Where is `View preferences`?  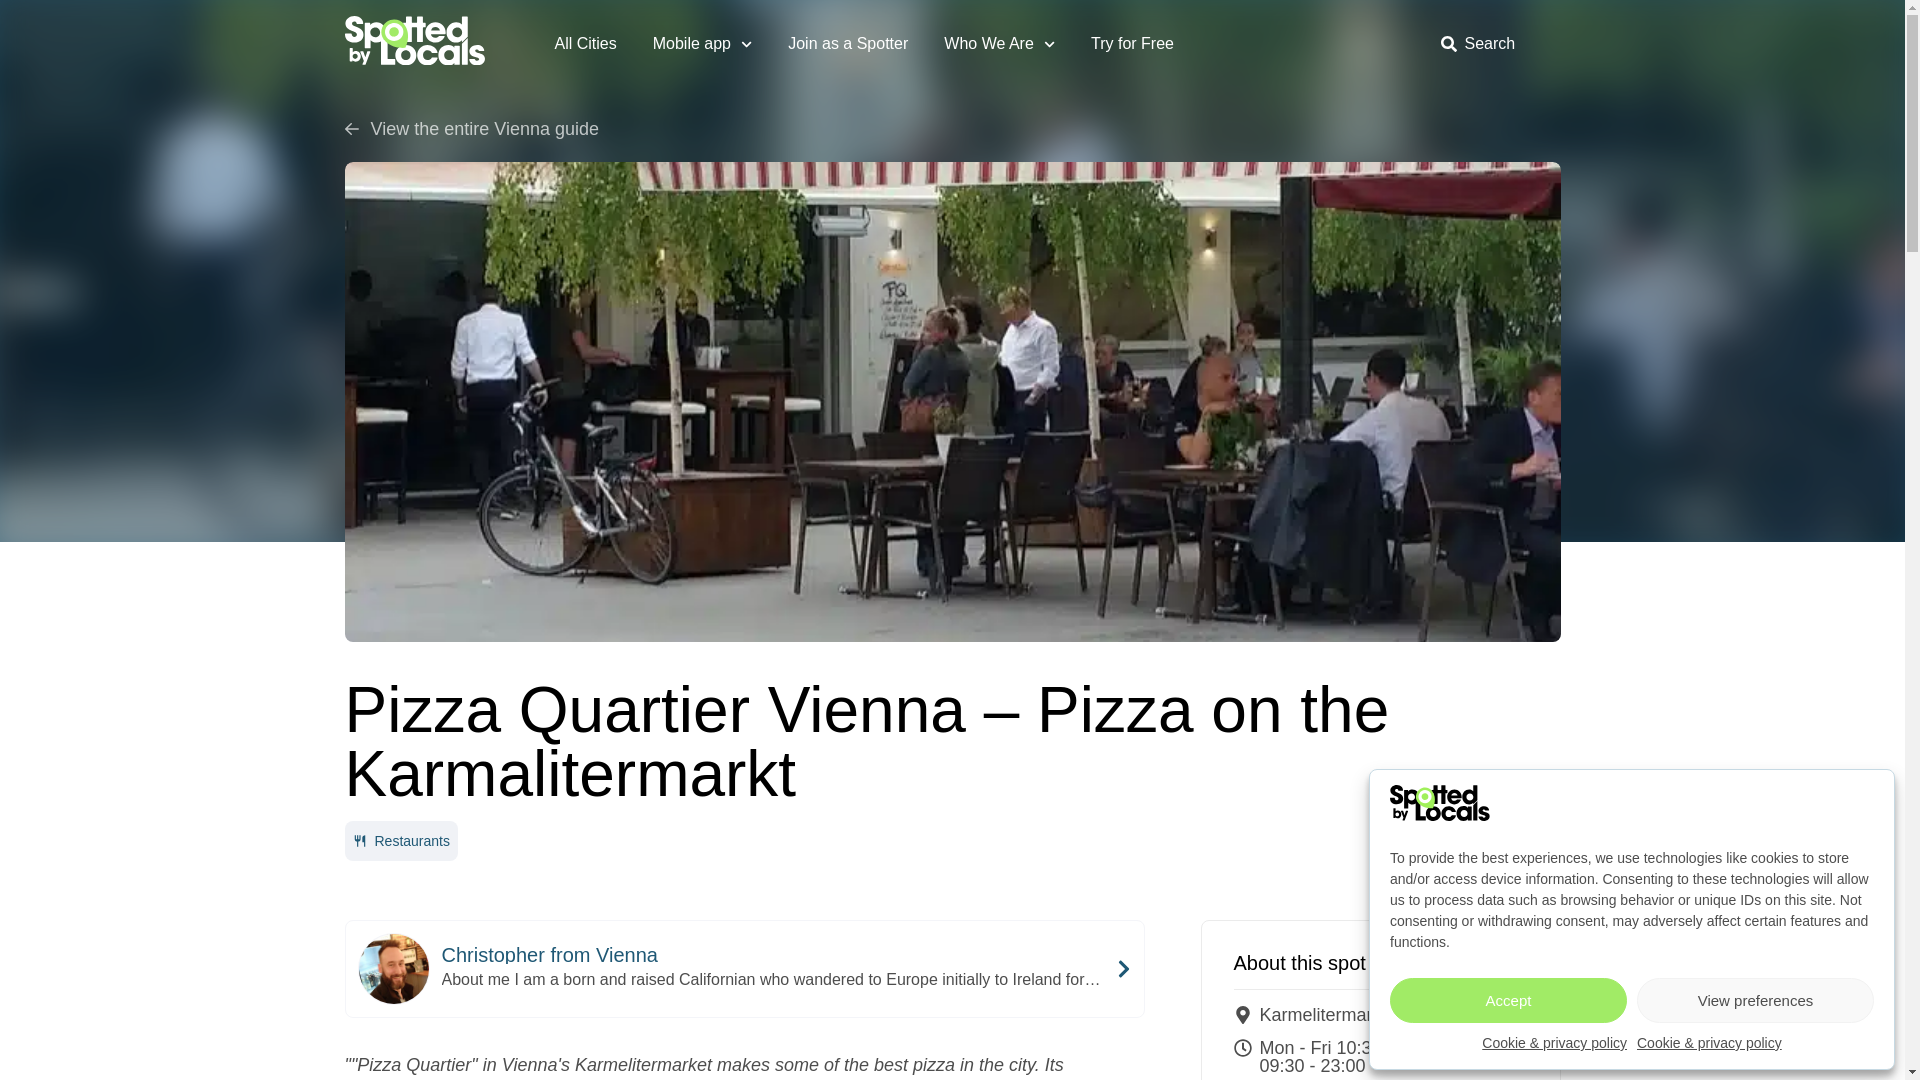
View preferences is located at coordinates (1755, 1000).